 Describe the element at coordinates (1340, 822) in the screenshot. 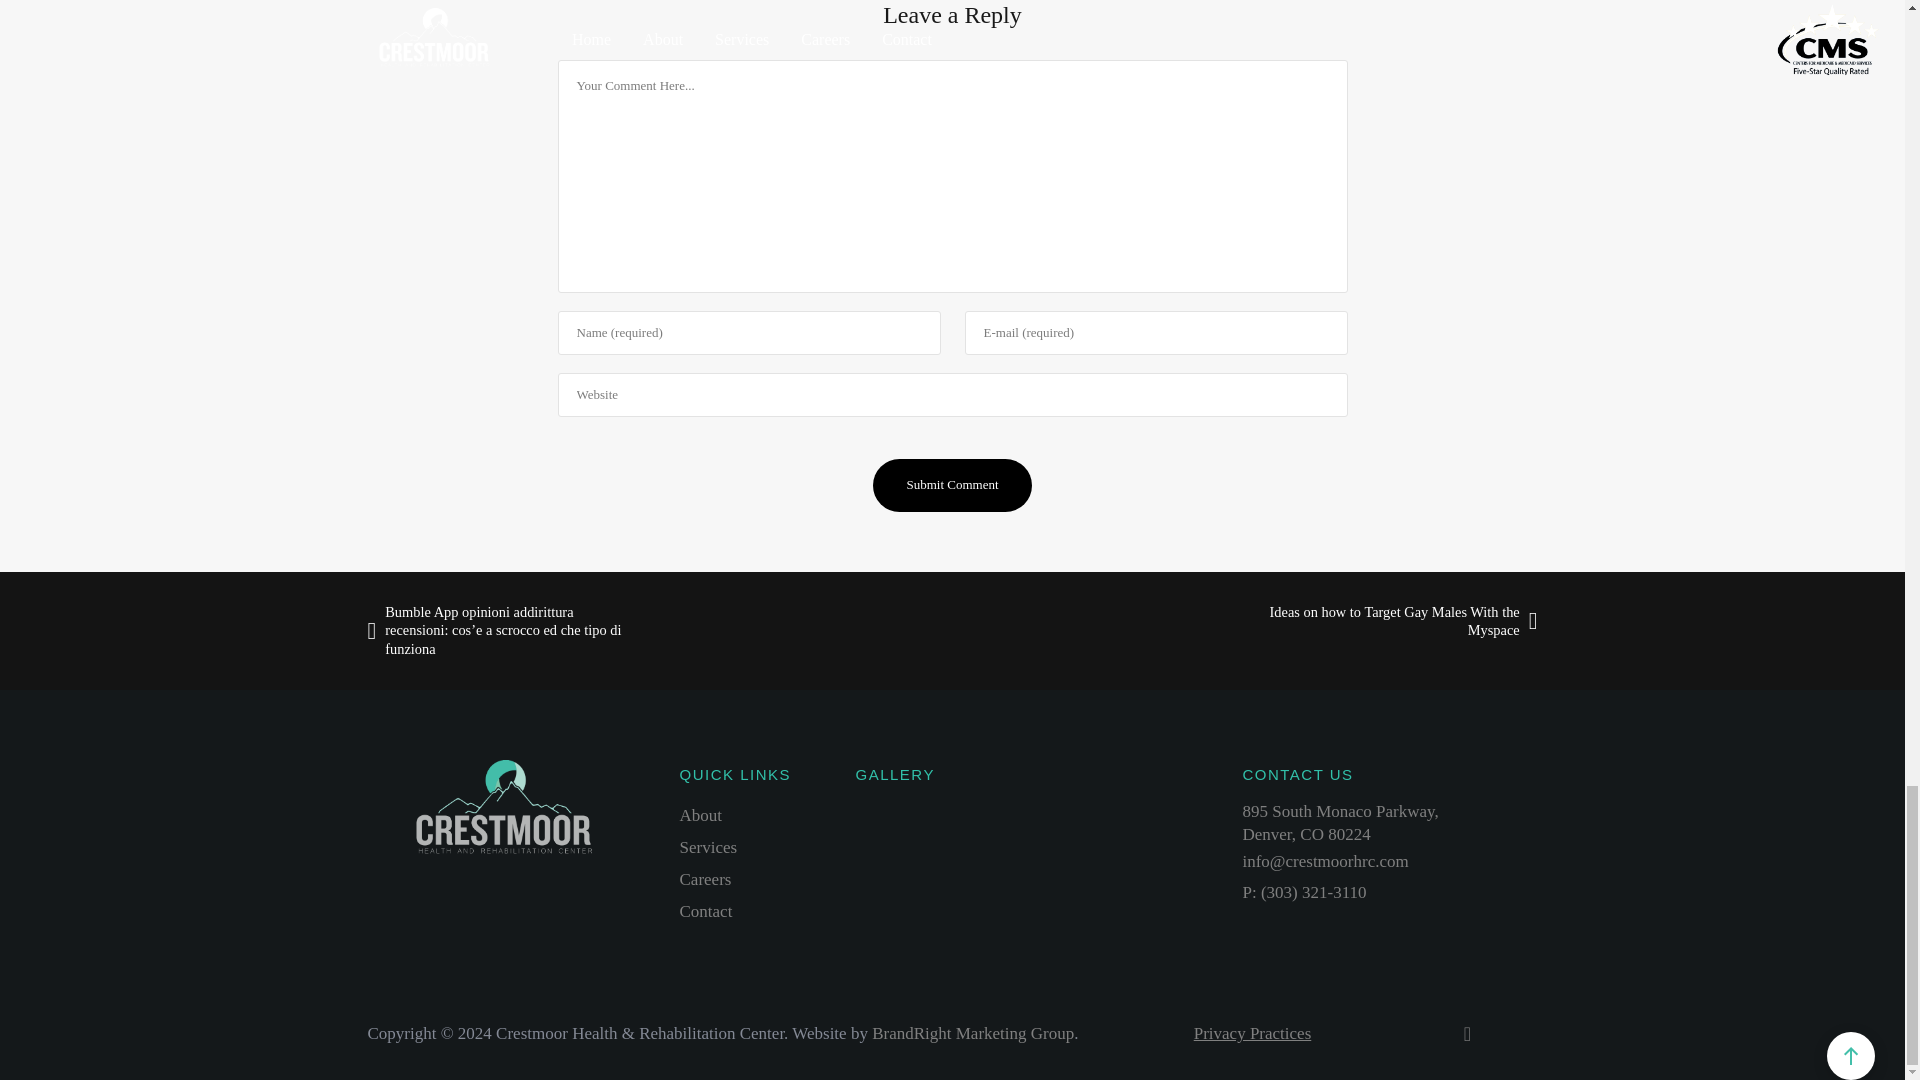

I see `BrandRight Marketing Group` at that location.